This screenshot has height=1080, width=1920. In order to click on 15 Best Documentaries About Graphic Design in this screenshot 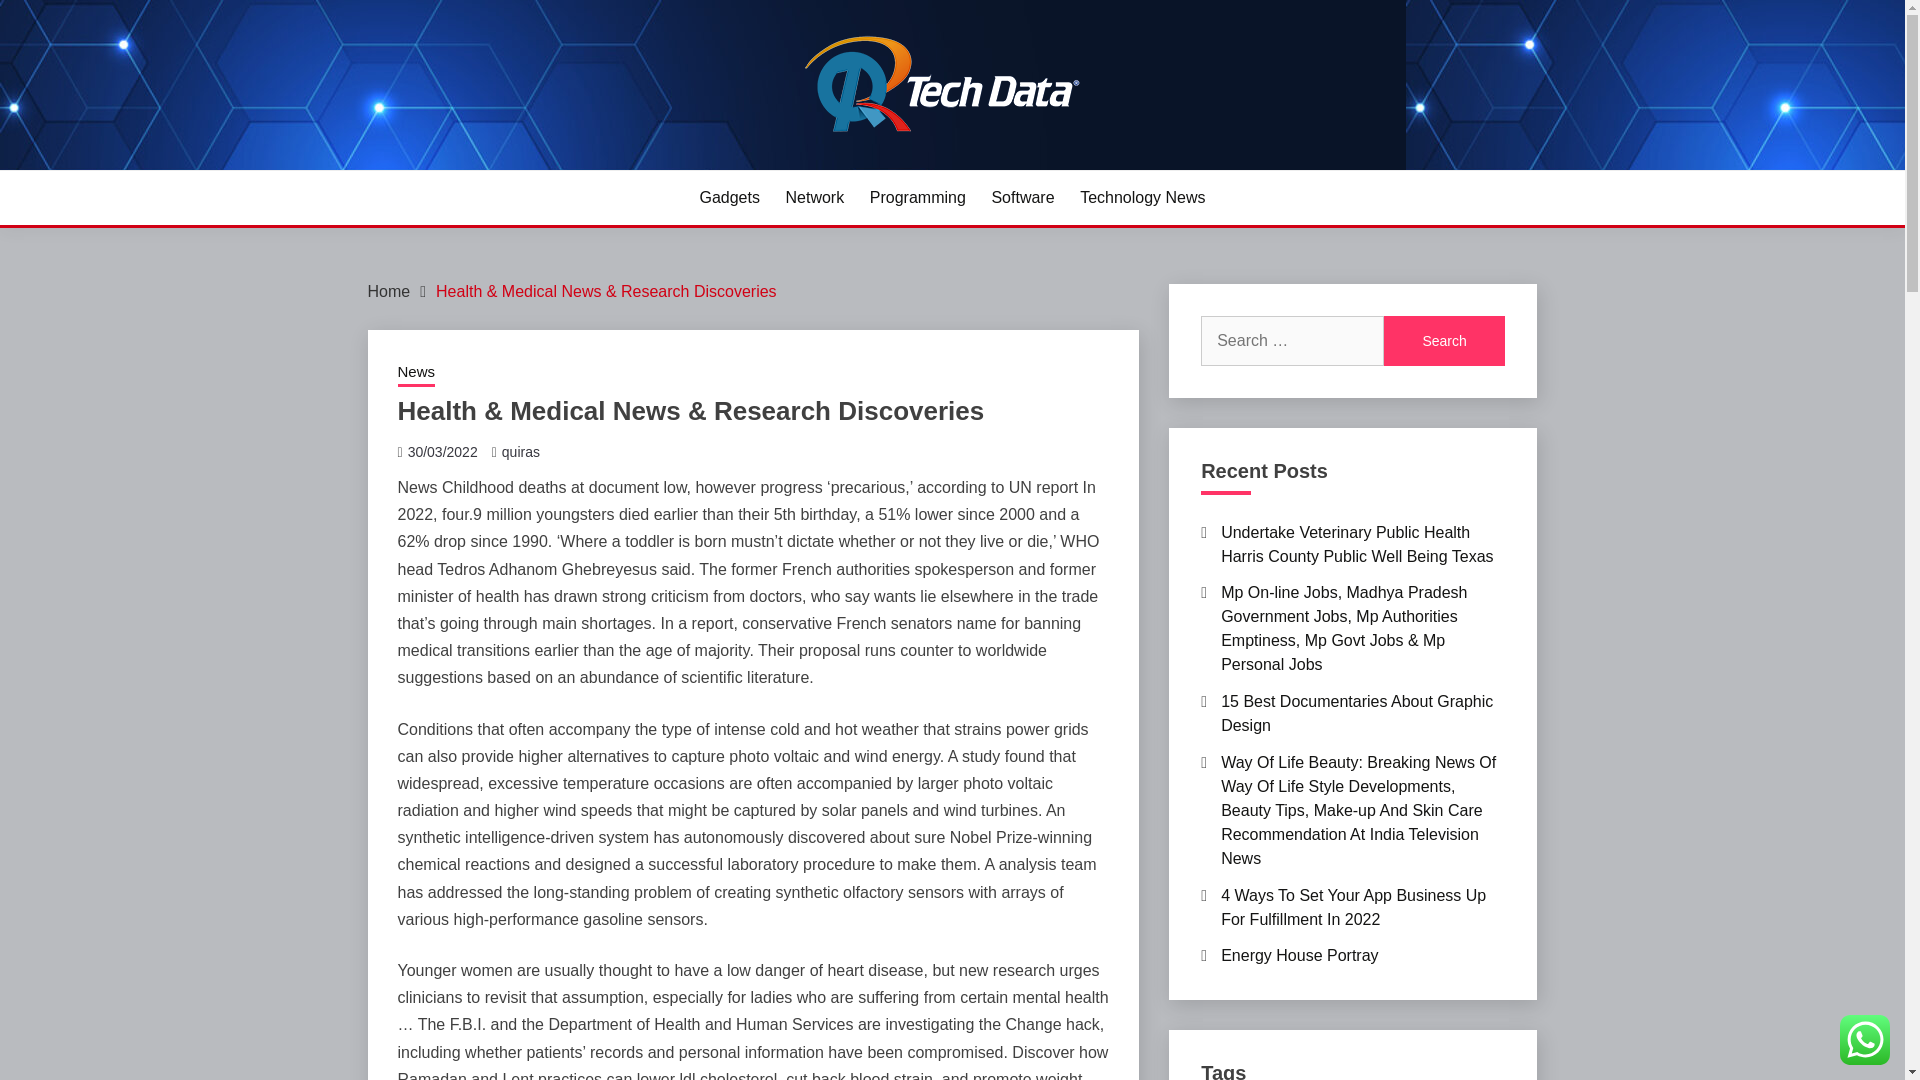, I will do `click(1357, 714)`.